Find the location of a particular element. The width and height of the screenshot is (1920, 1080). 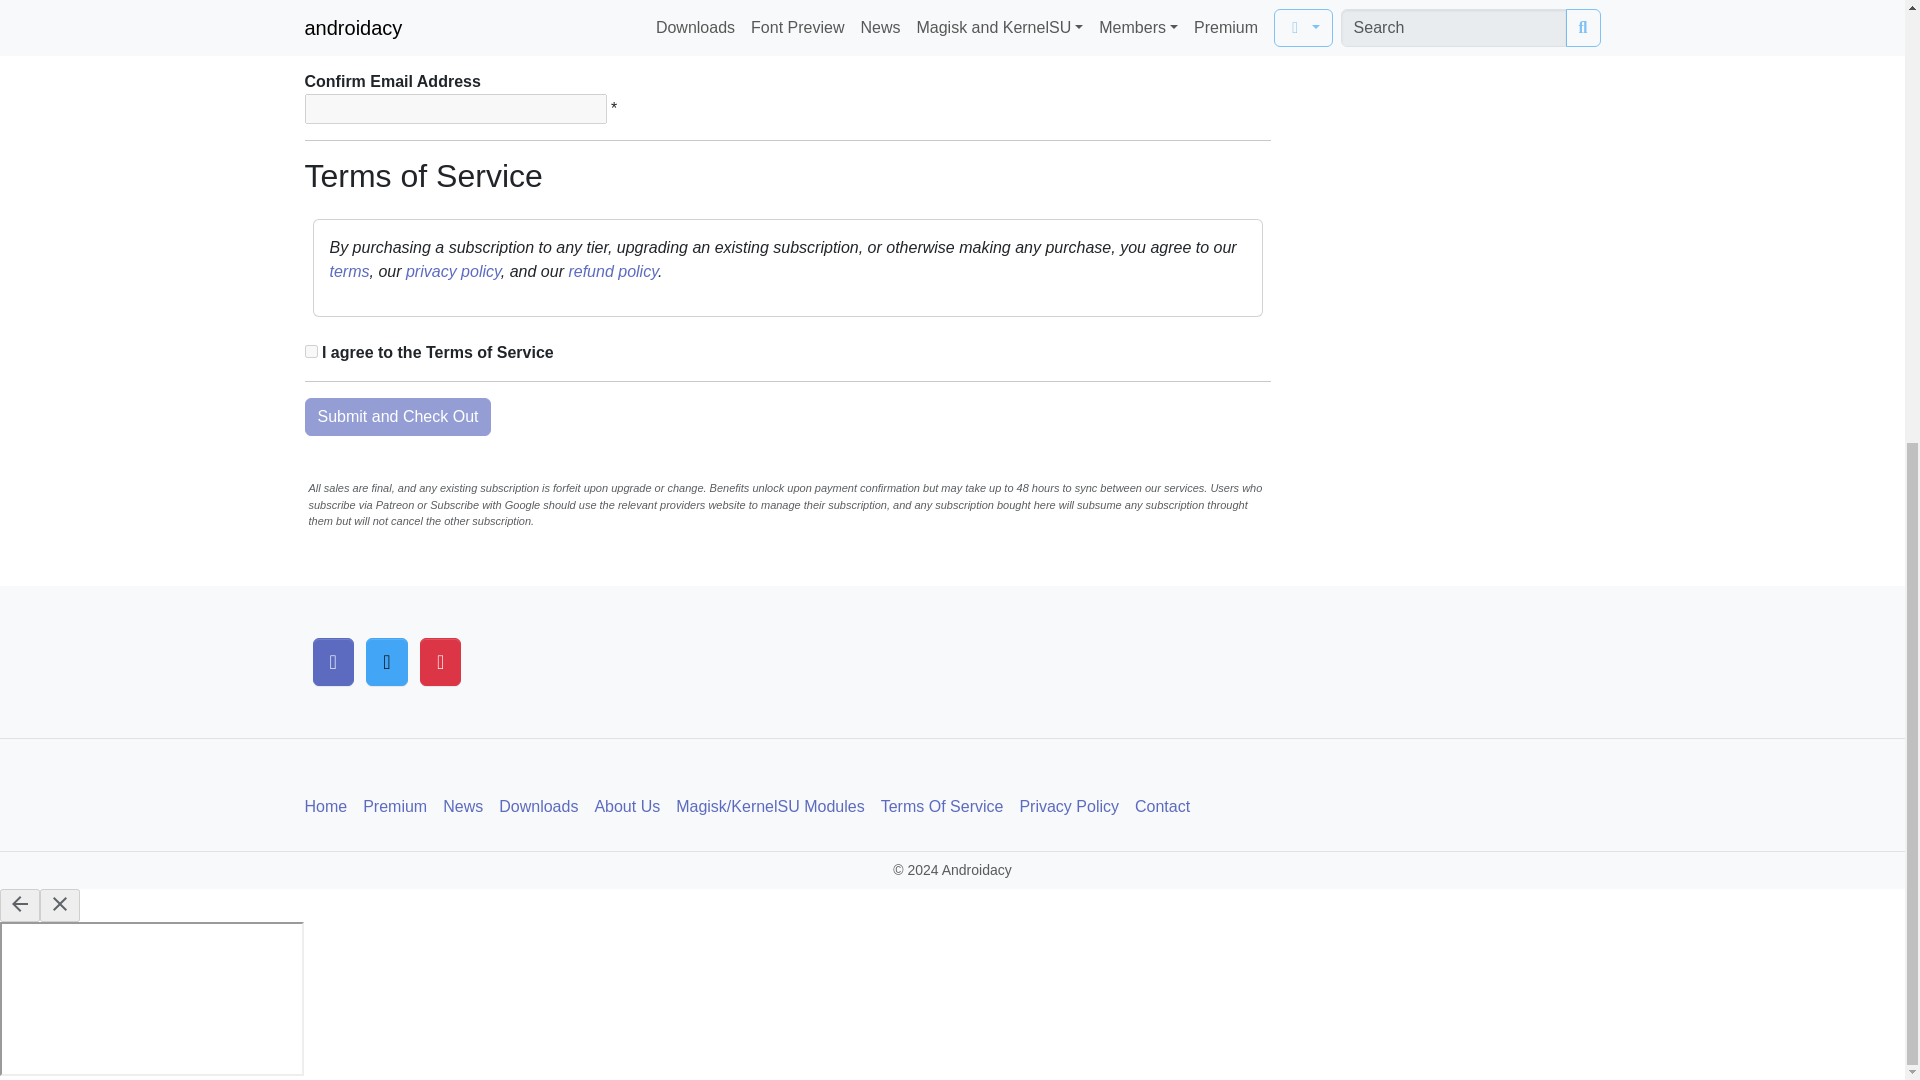

refund policy is located at coordinates (613, 271).